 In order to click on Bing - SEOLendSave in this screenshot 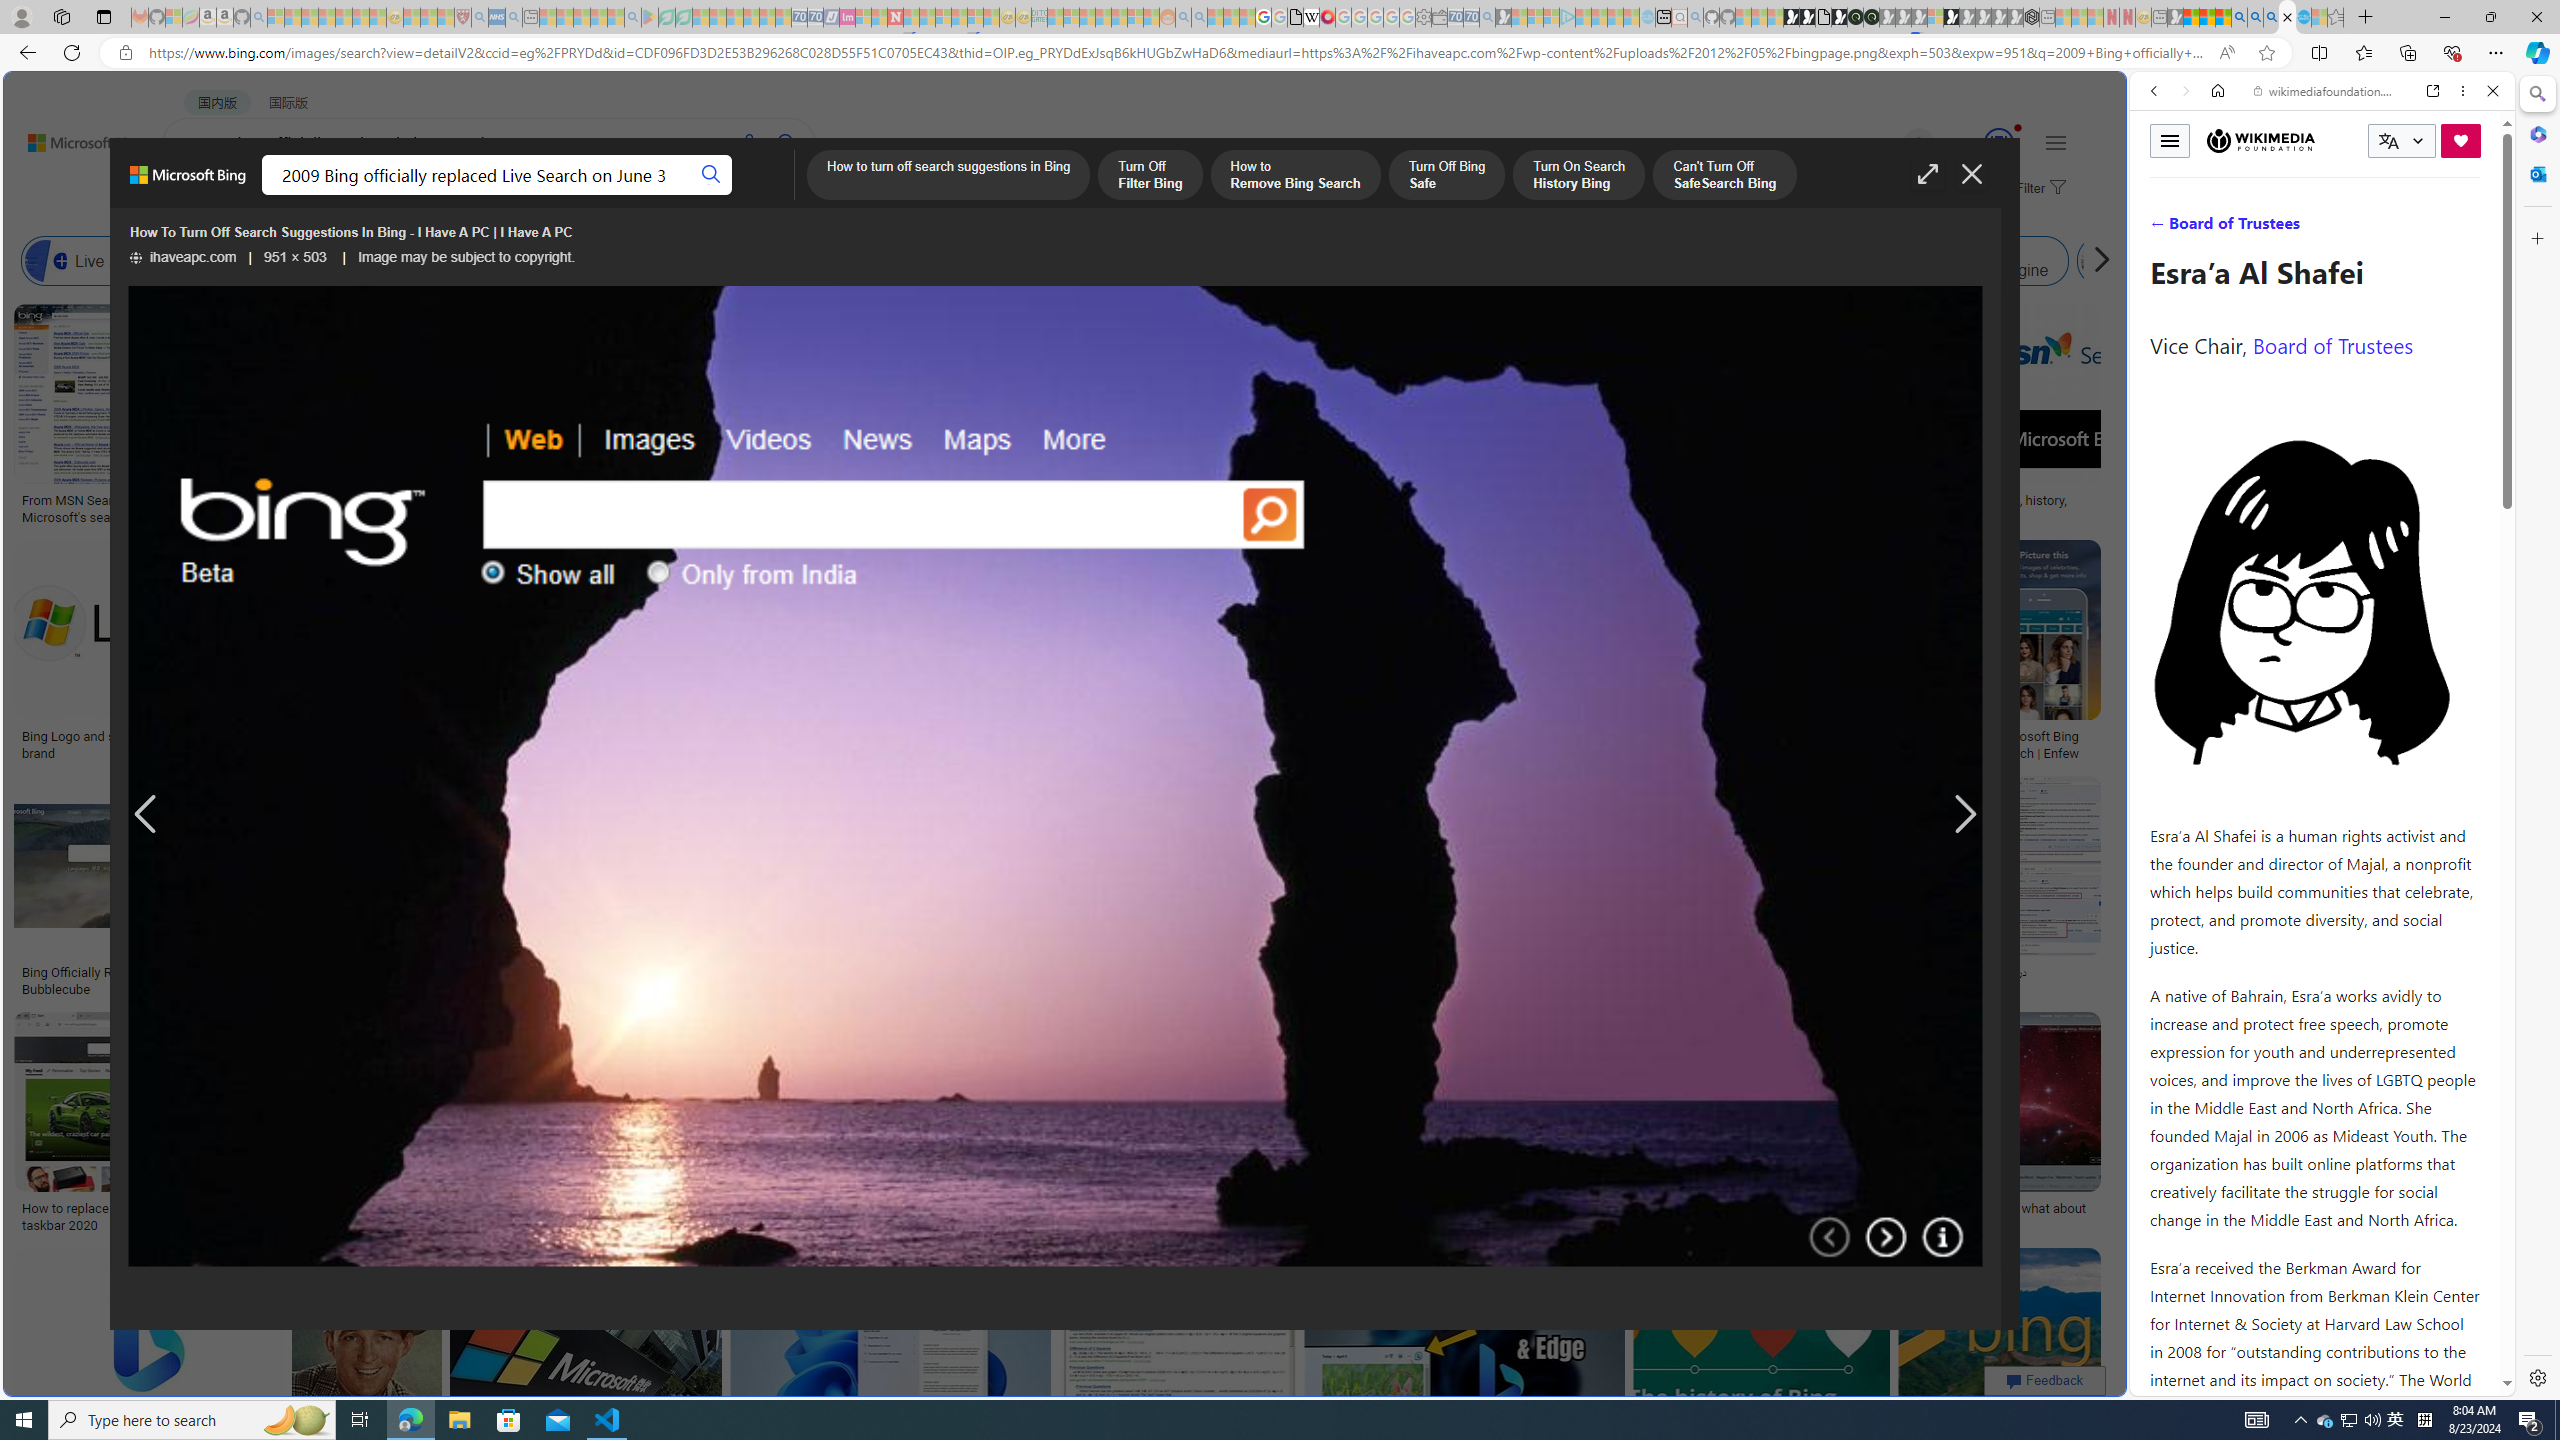, I will do `click(492, 890)`.